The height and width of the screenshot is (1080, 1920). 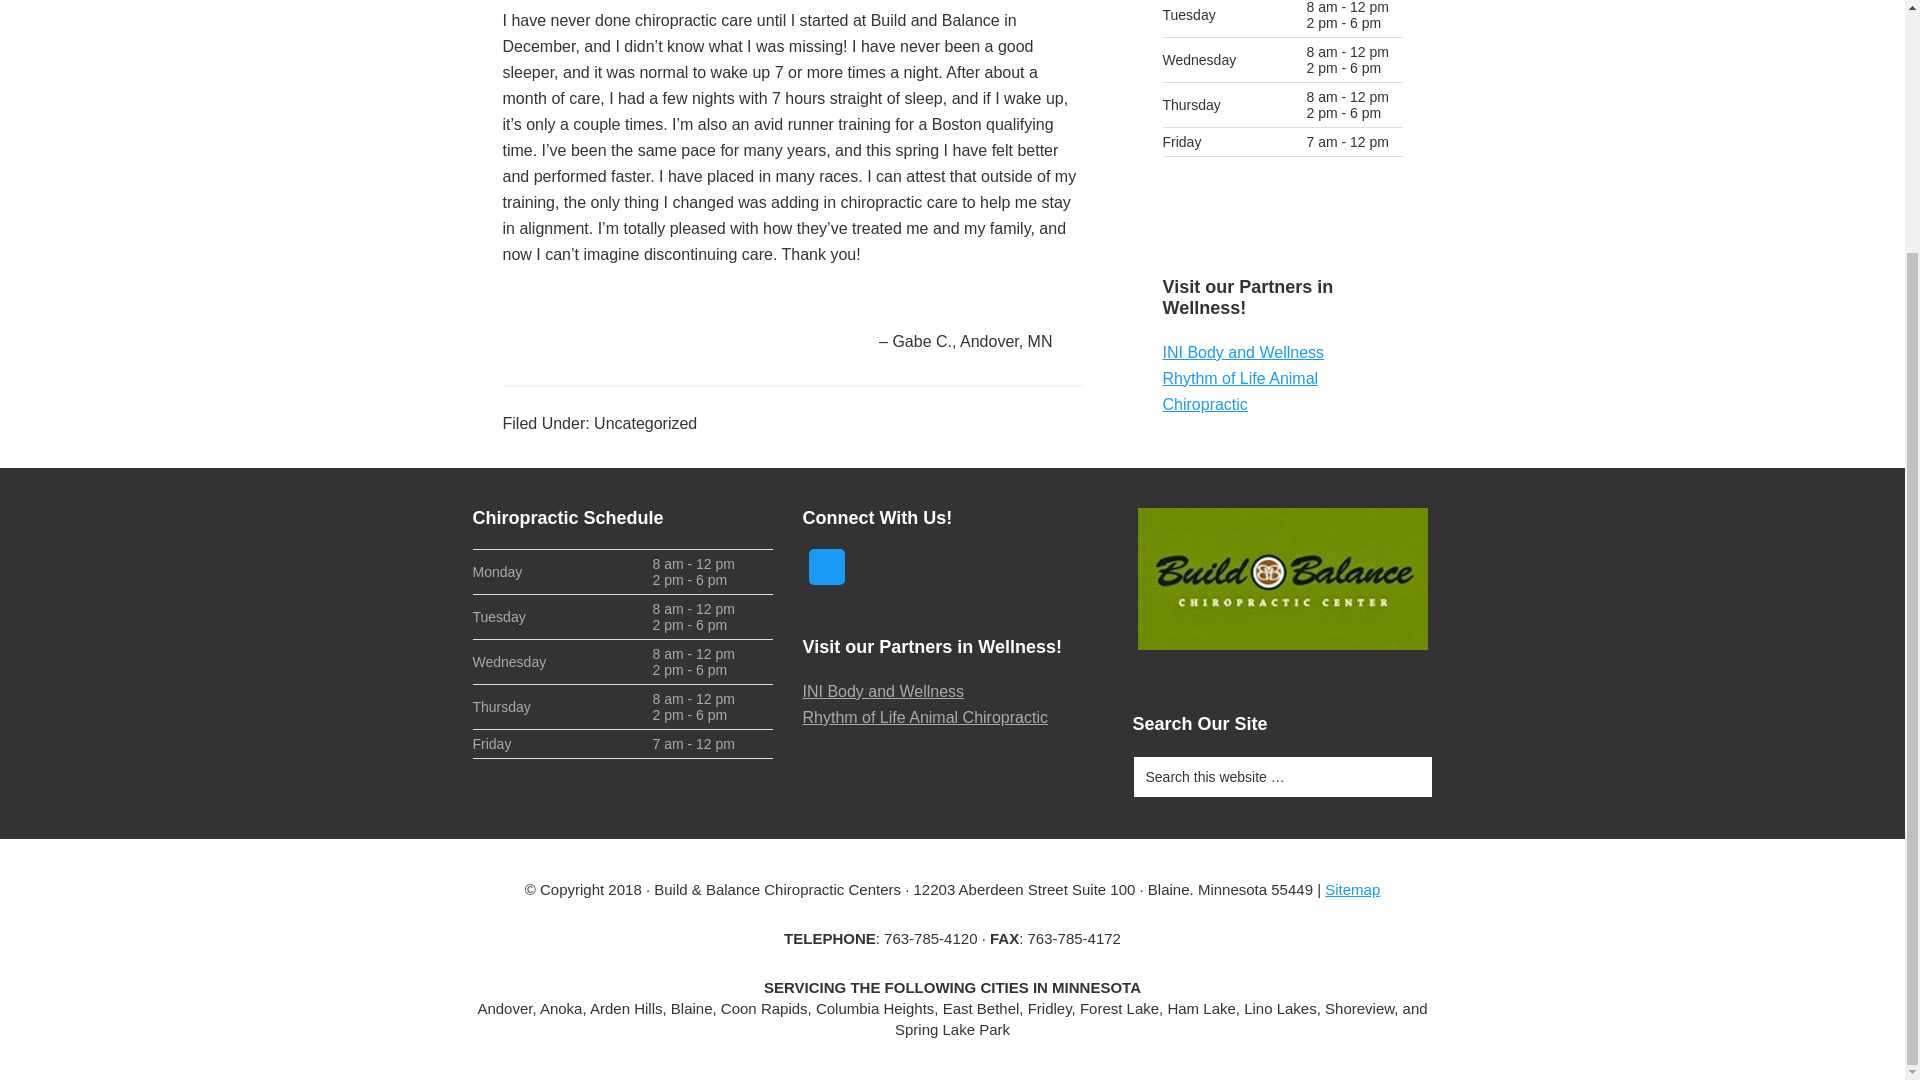 I want to click on Rhythm of Life Animal Chiropractic, so click(x=1239, y=391).